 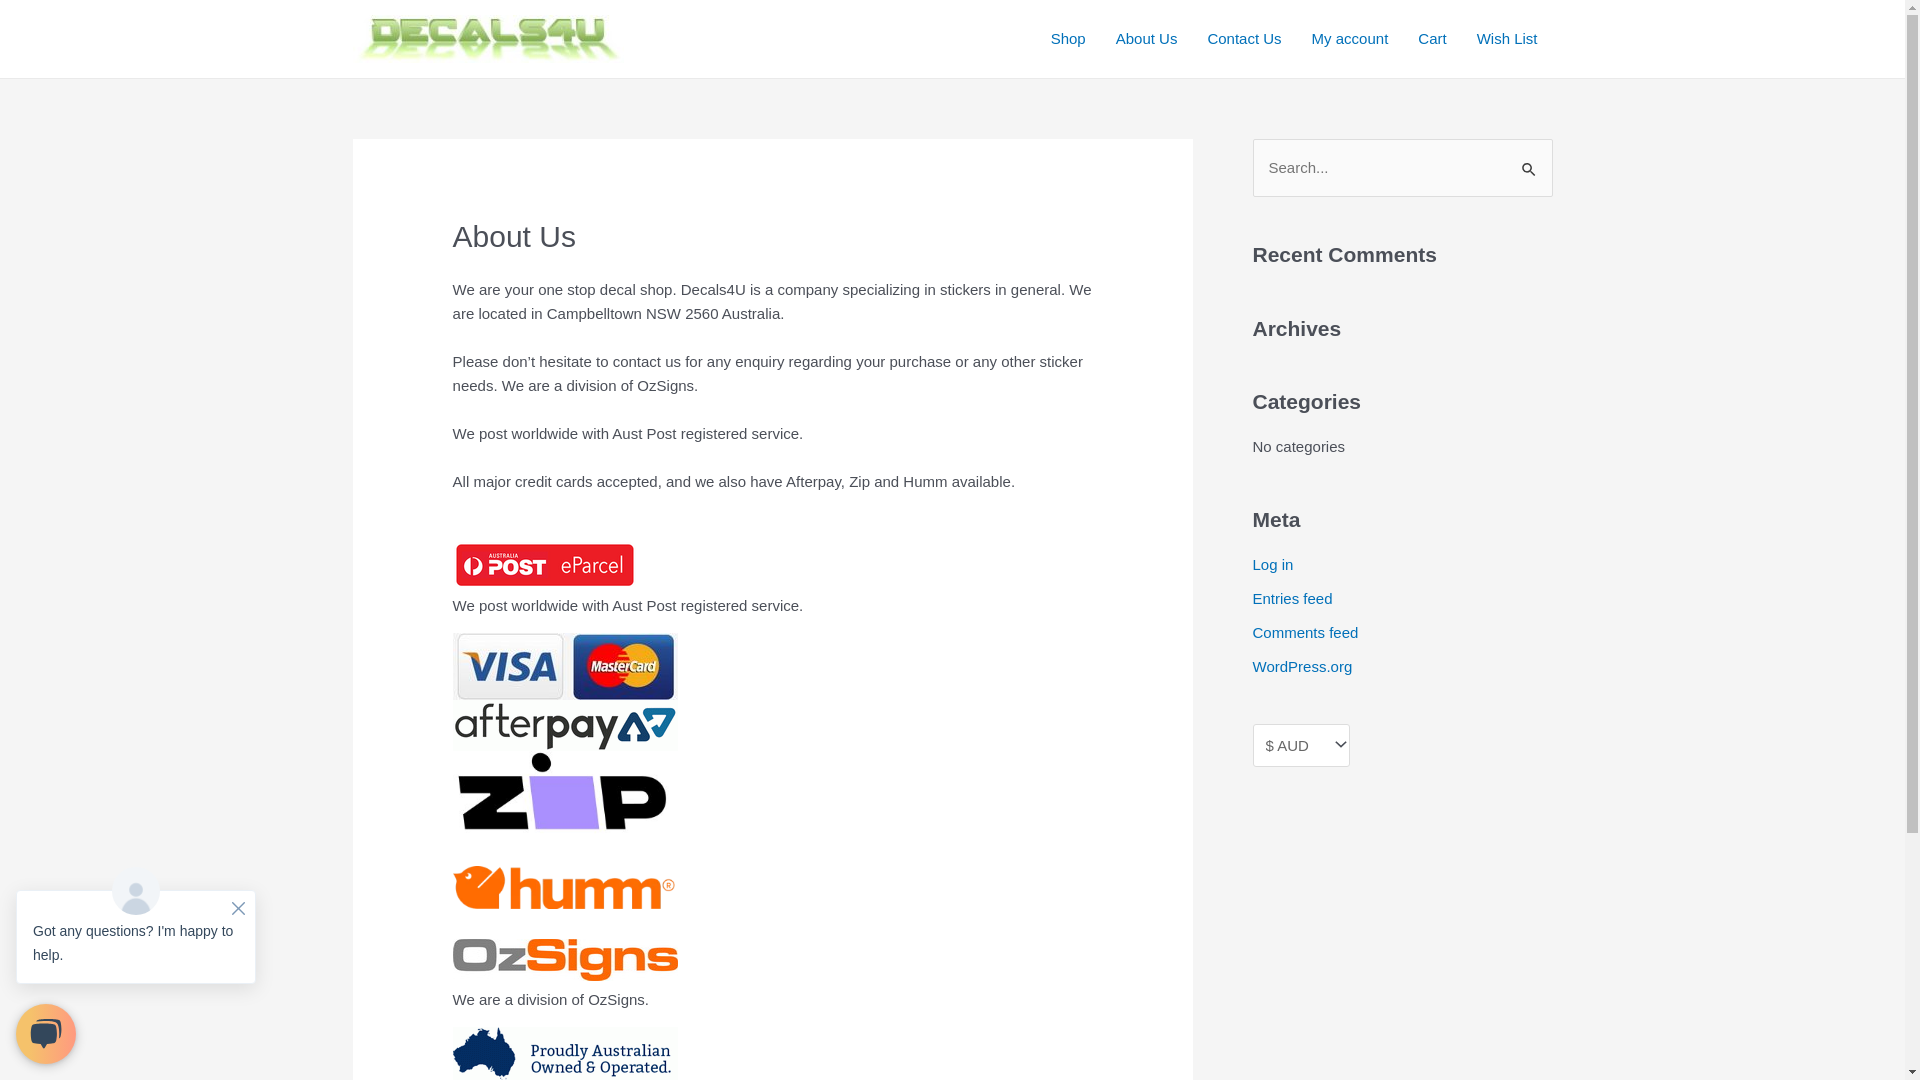 What do you see at coordinates (1302, 666) in the screenshot?
I see `WordPress.org` at bounding box center [1302, 666].